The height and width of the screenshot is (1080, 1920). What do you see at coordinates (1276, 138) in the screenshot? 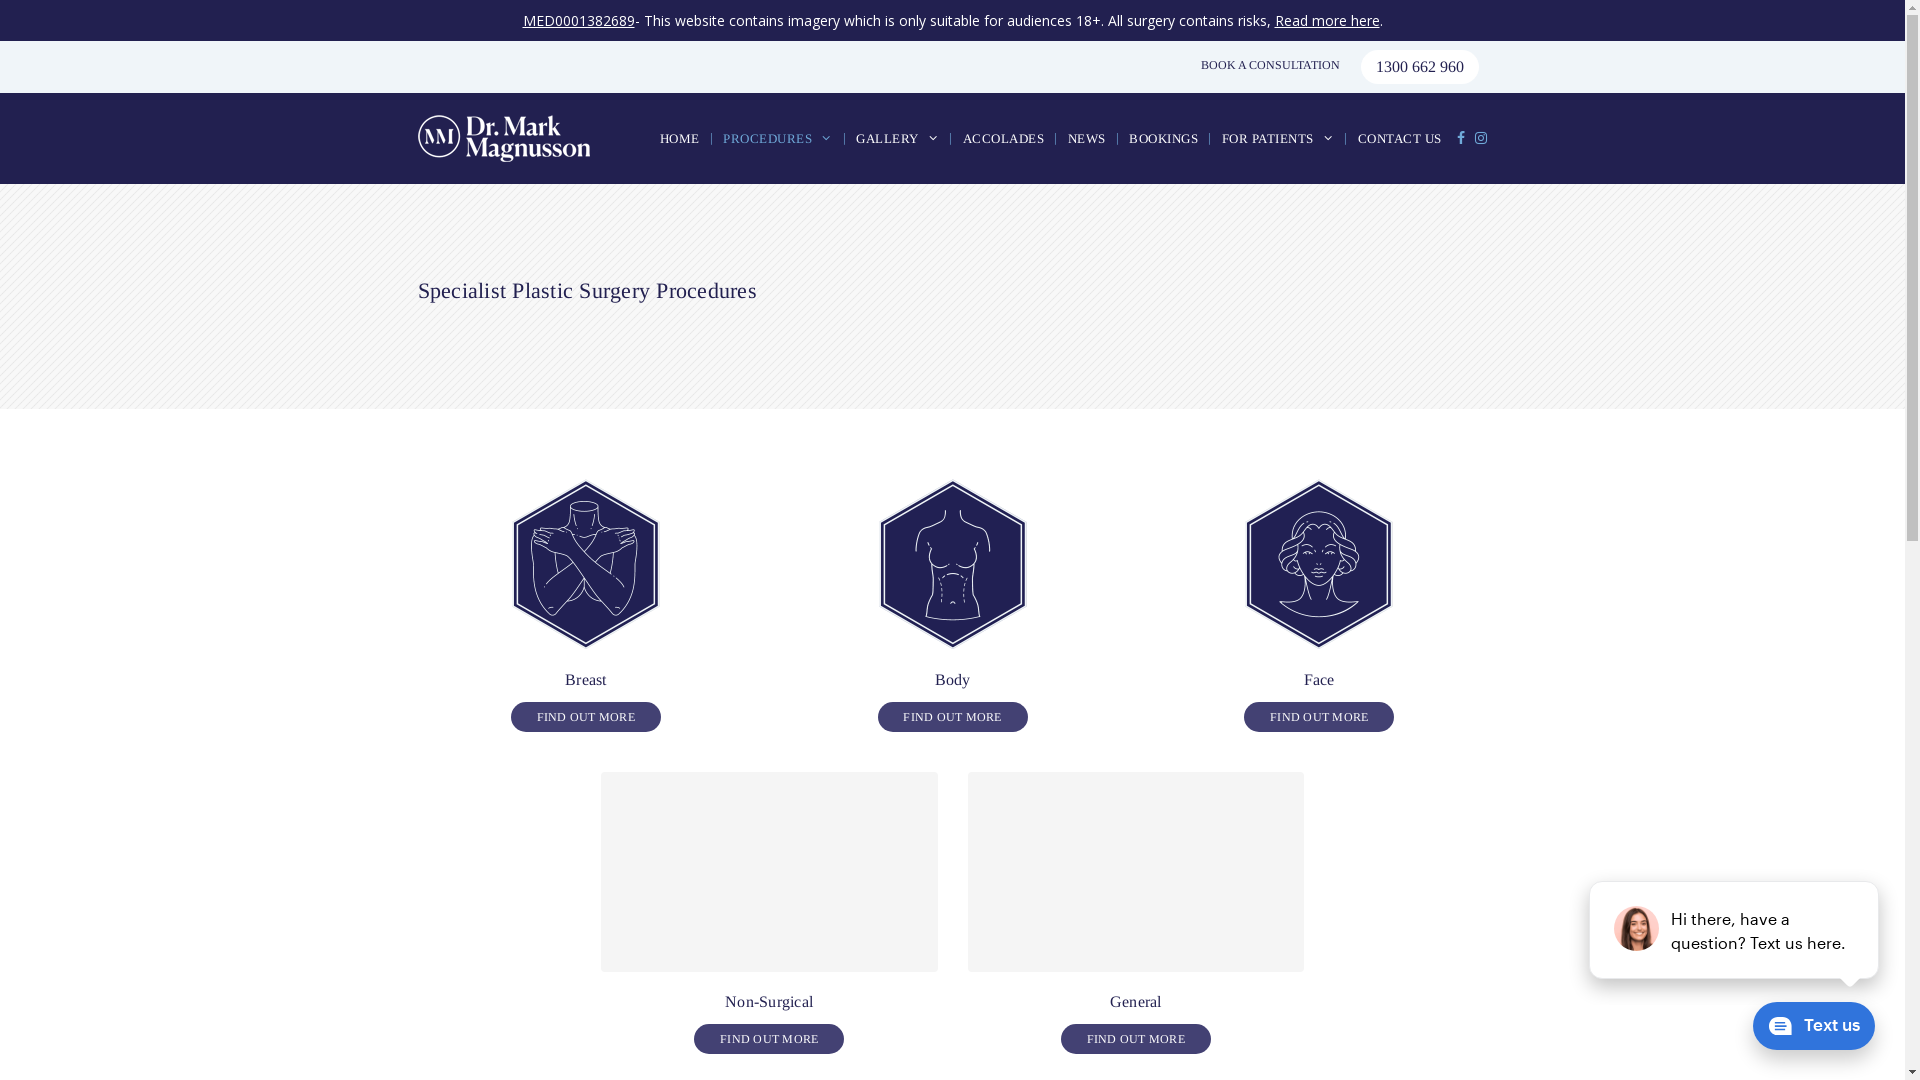
I see `FOR PATIENTS` at bounding box center [1276, 138].